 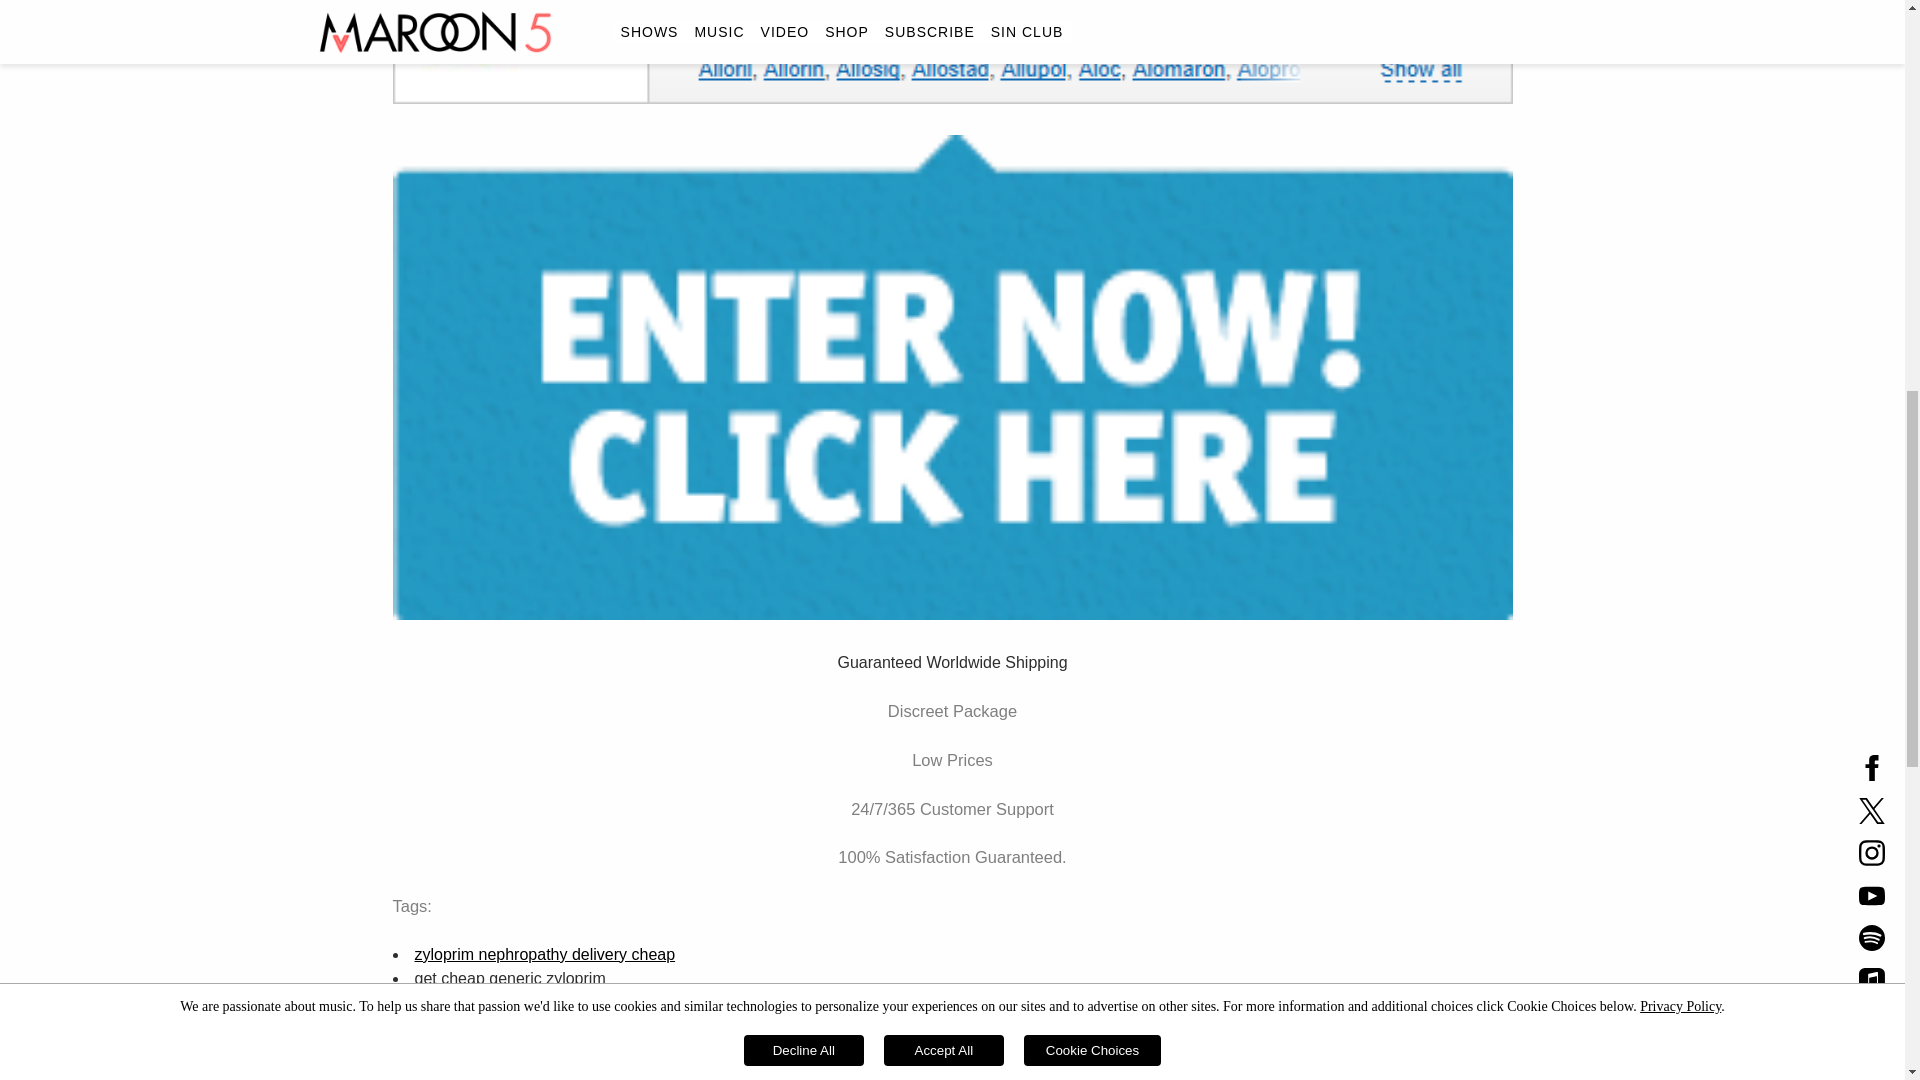 What do you see at coordinates (544, 954) in the screenshot?
I see `zyloprim nephropathy delivery cheap` at bounding box center [544, 954].